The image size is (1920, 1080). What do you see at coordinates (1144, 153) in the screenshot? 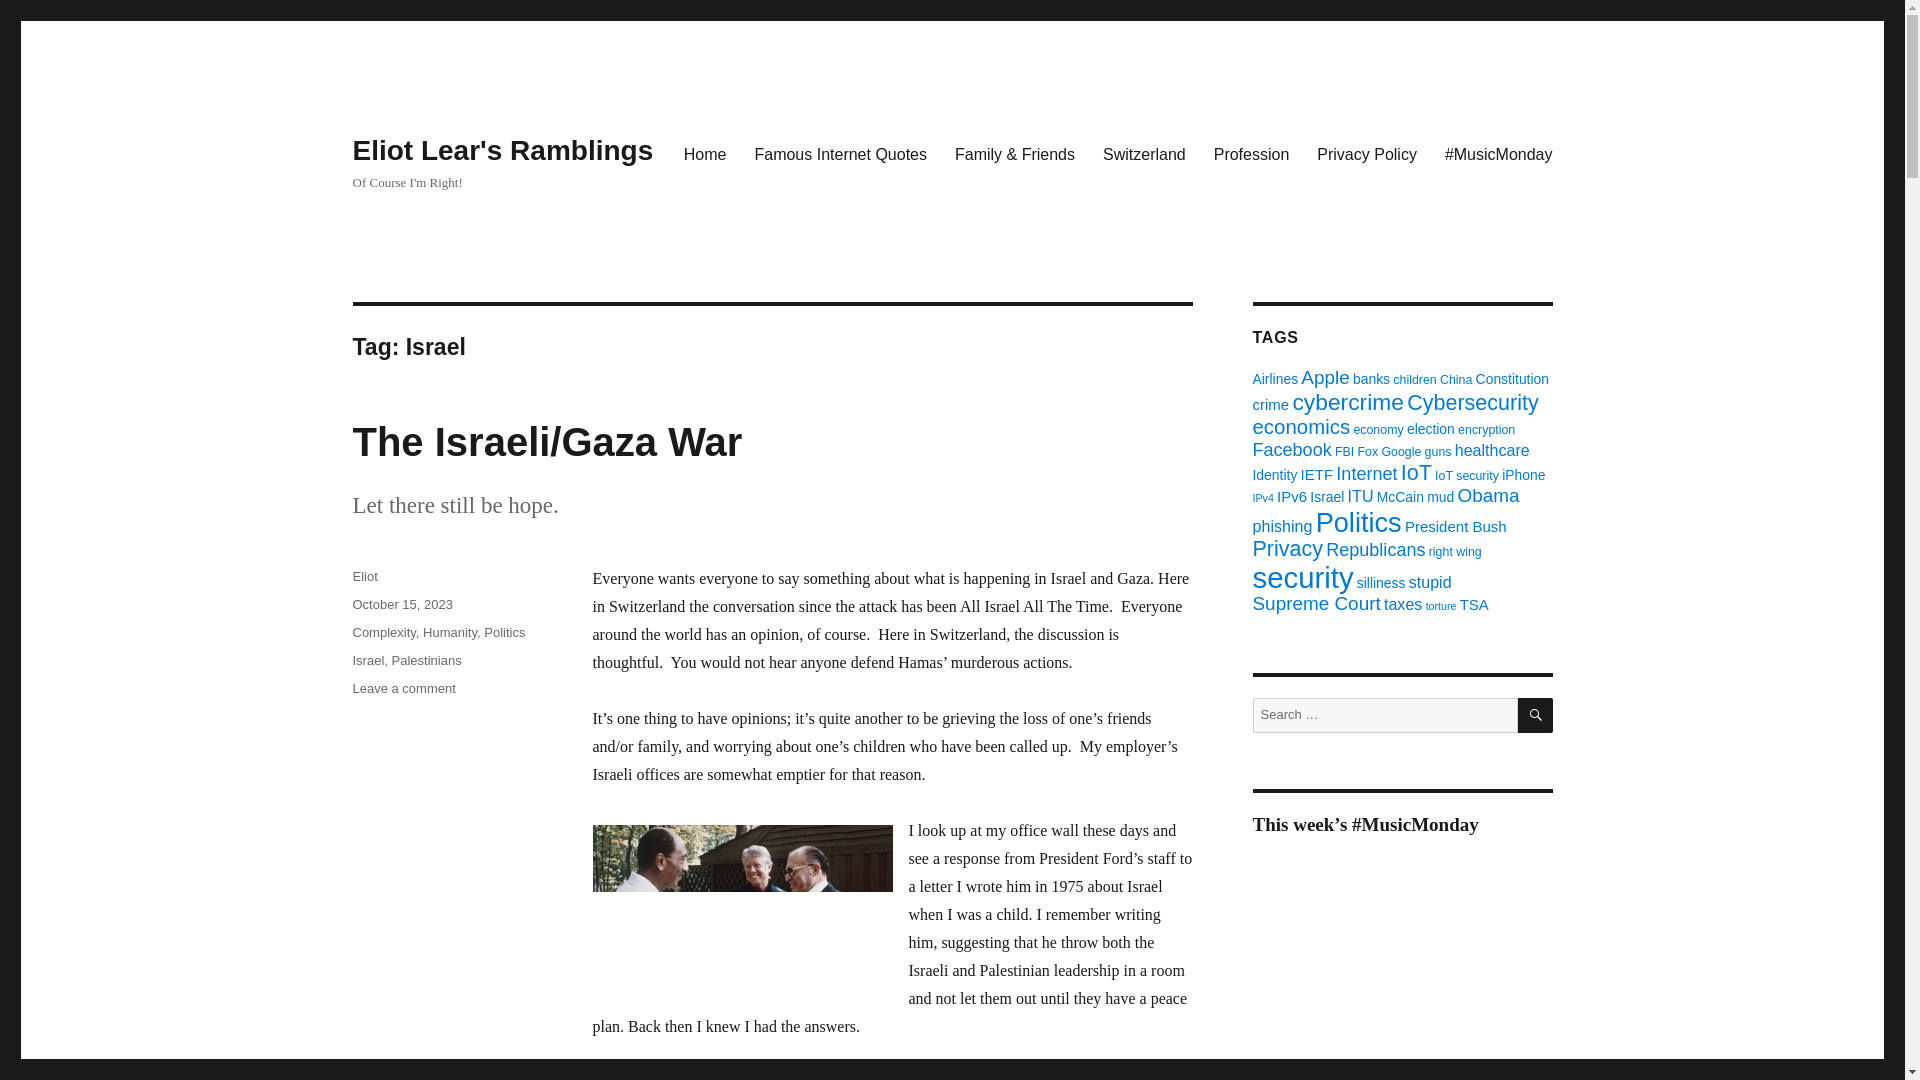
I see `Switzerland` at bounding box center [1144, 153].